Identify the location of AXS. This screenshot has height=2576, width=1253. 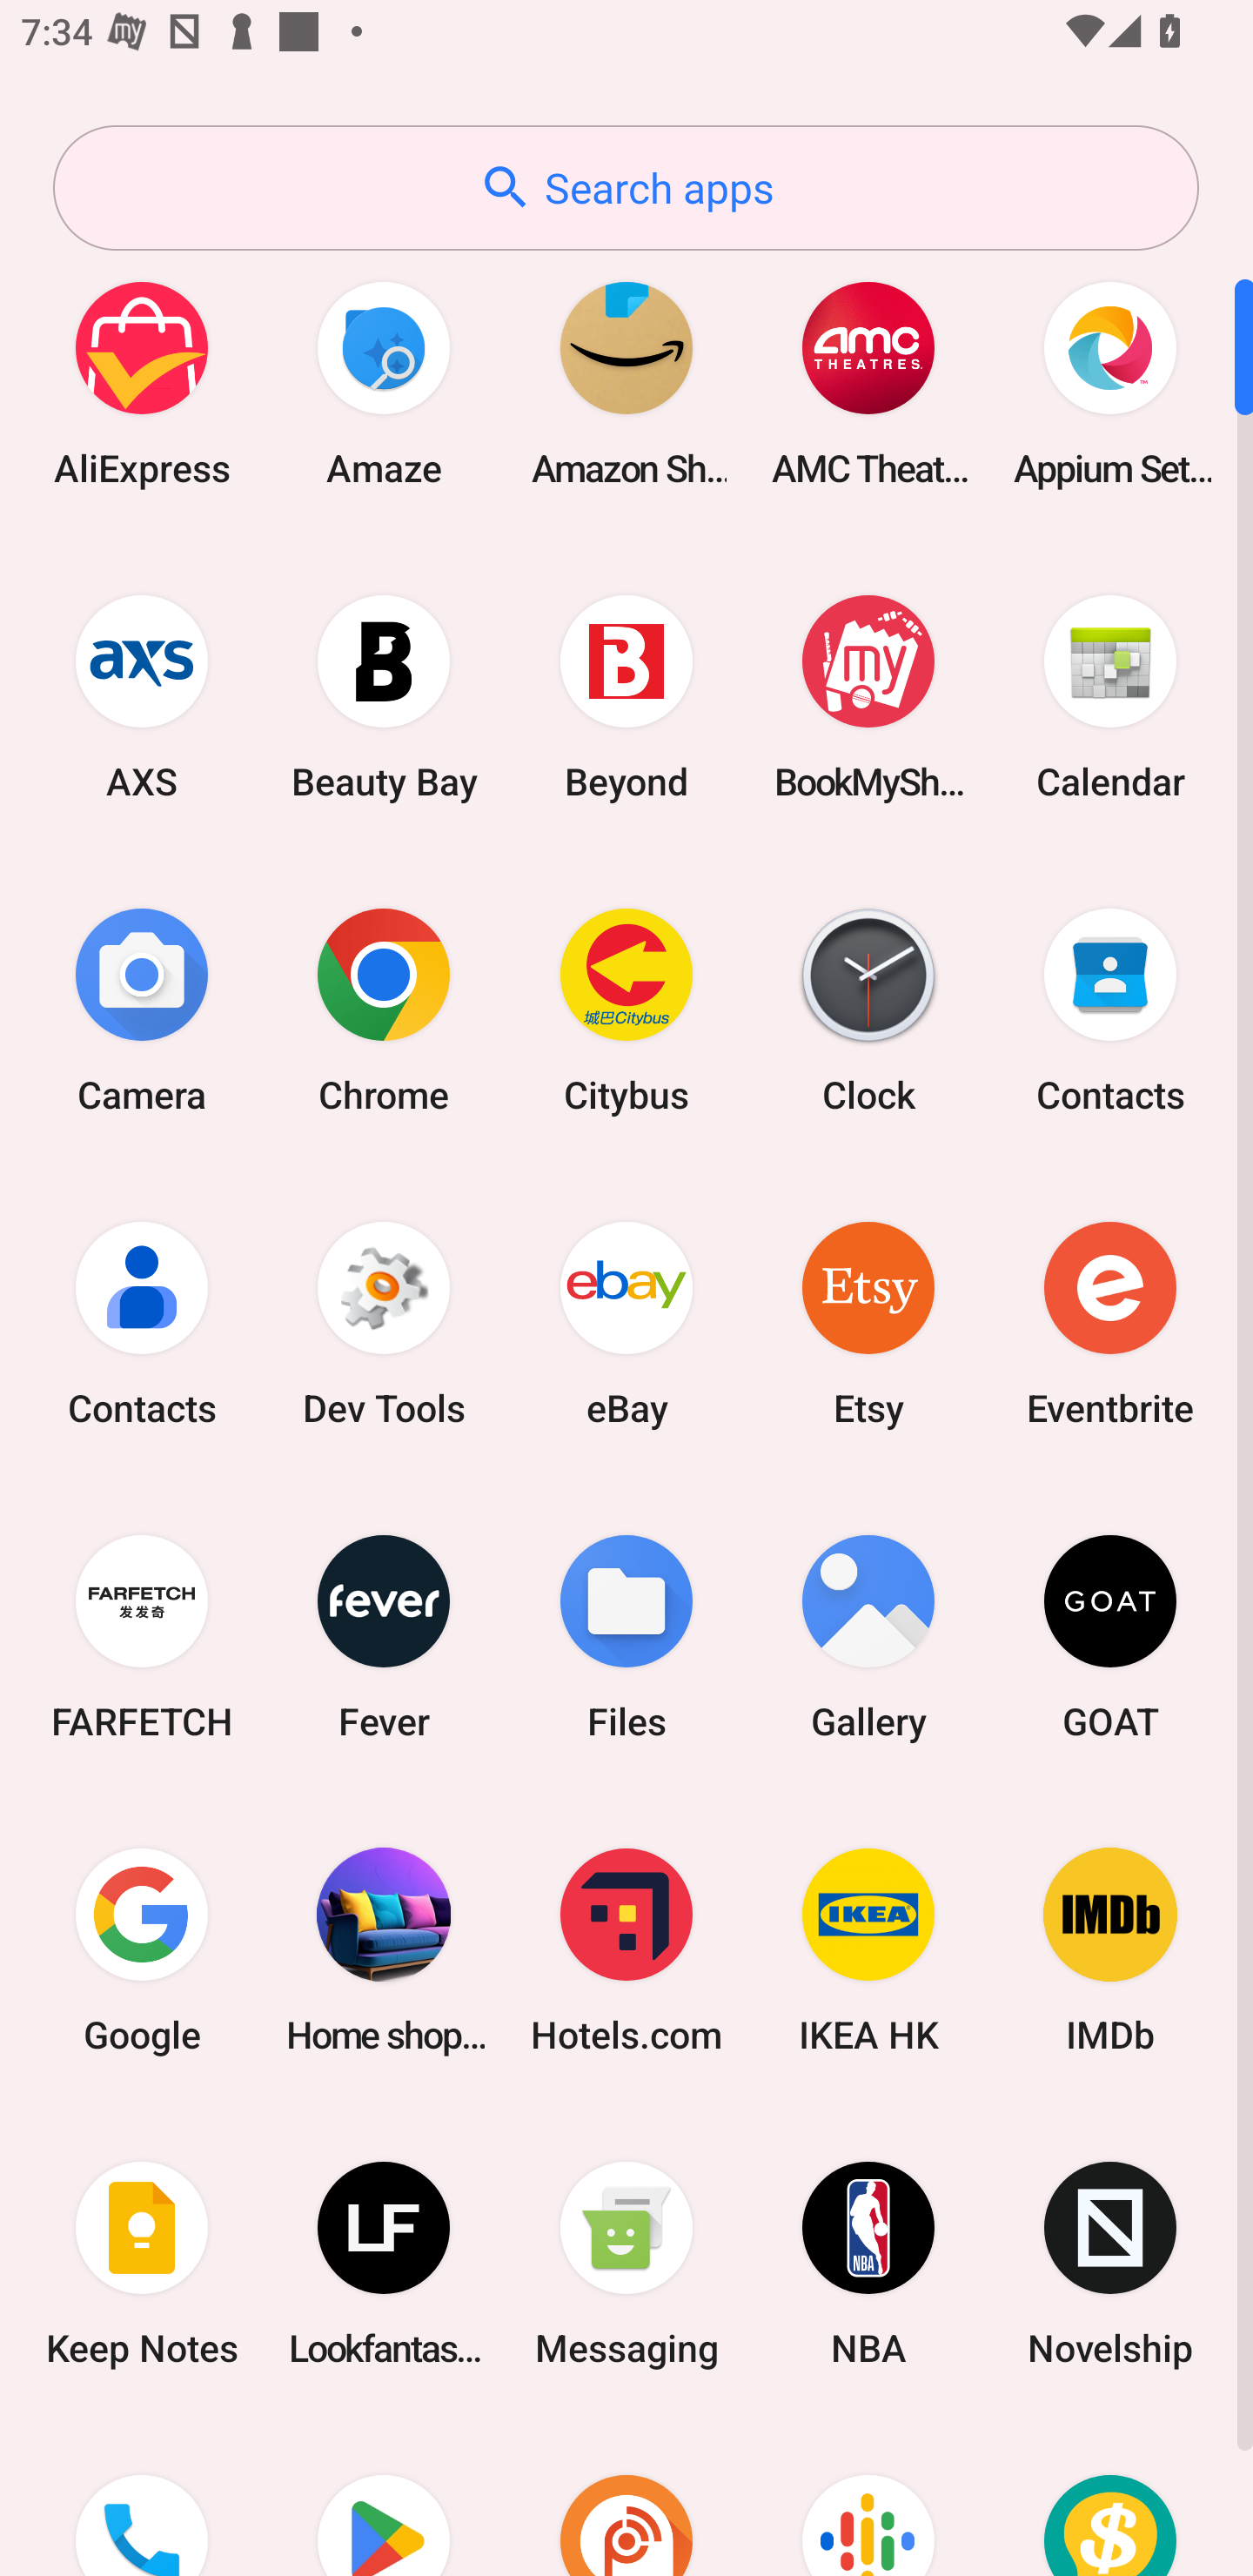
(142, 696).